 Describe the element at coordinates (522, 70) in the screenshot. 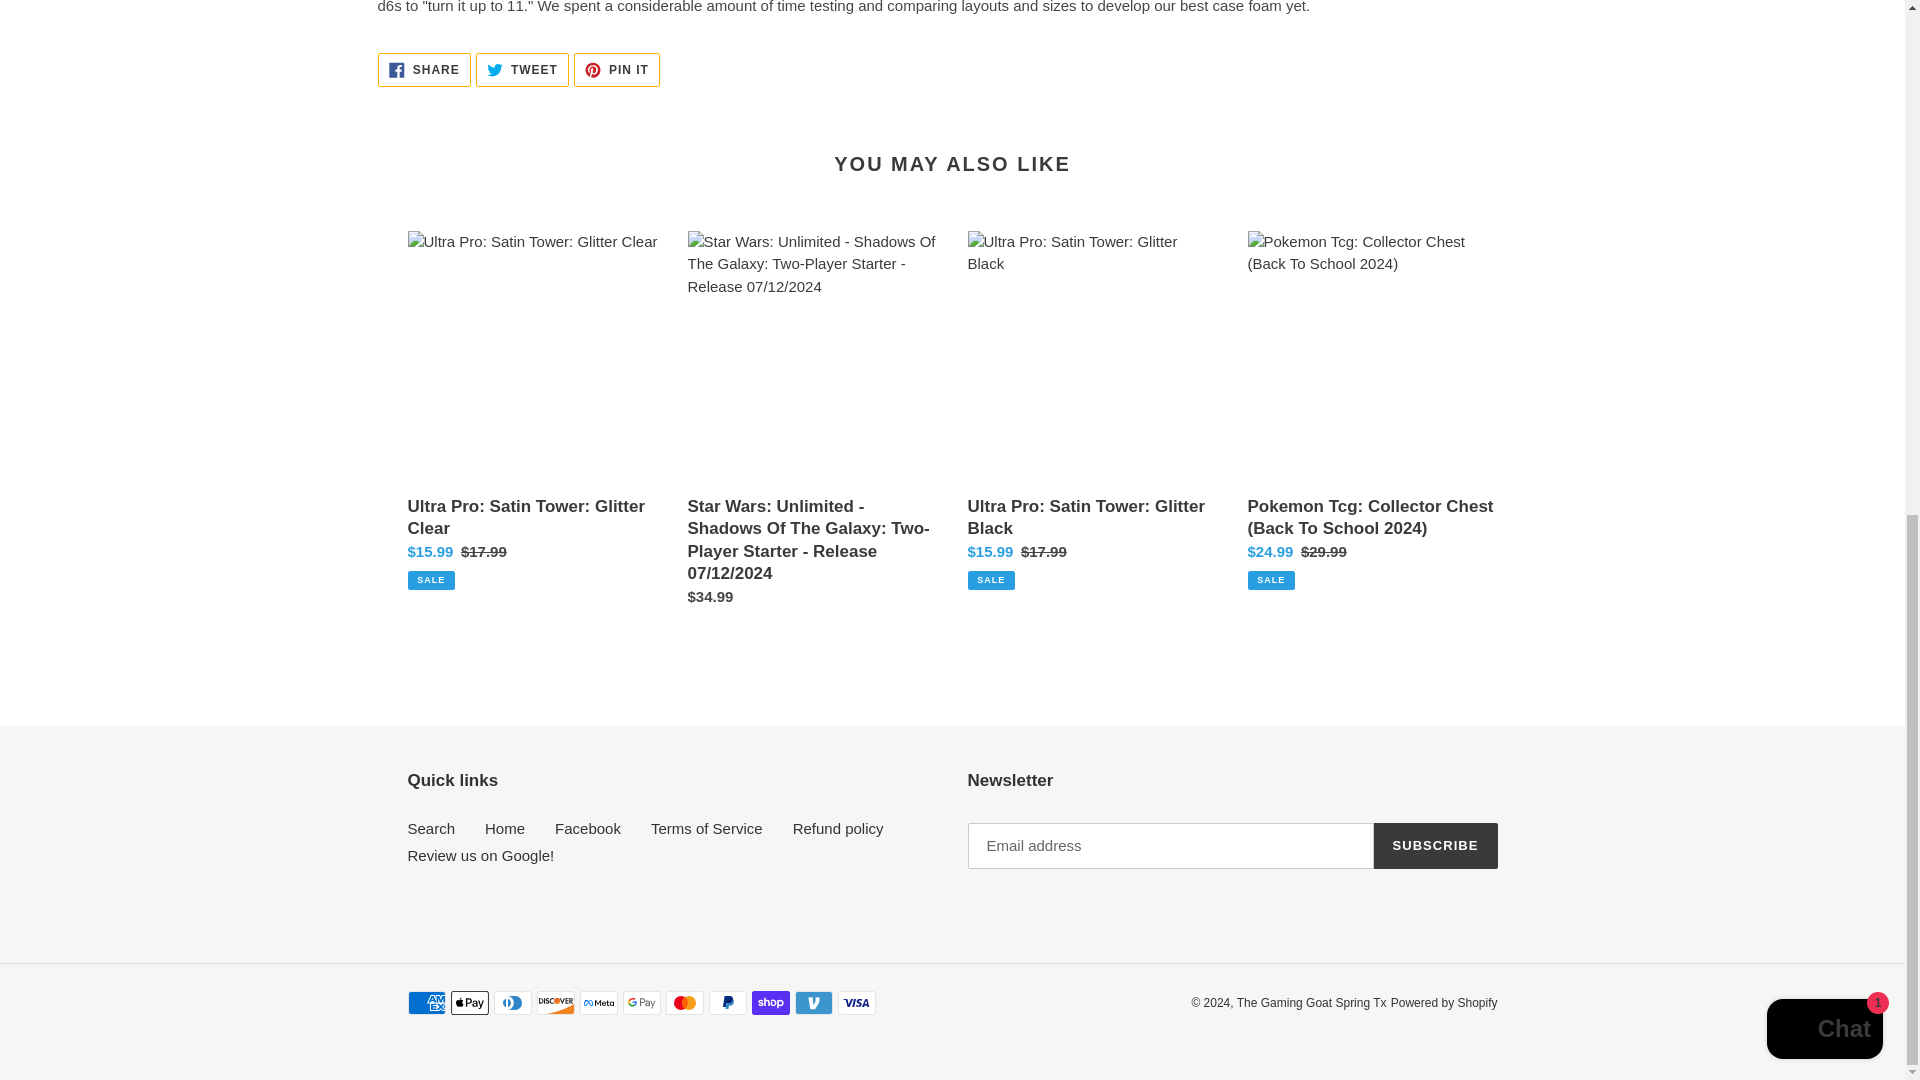

I see `Venmo` at that location.